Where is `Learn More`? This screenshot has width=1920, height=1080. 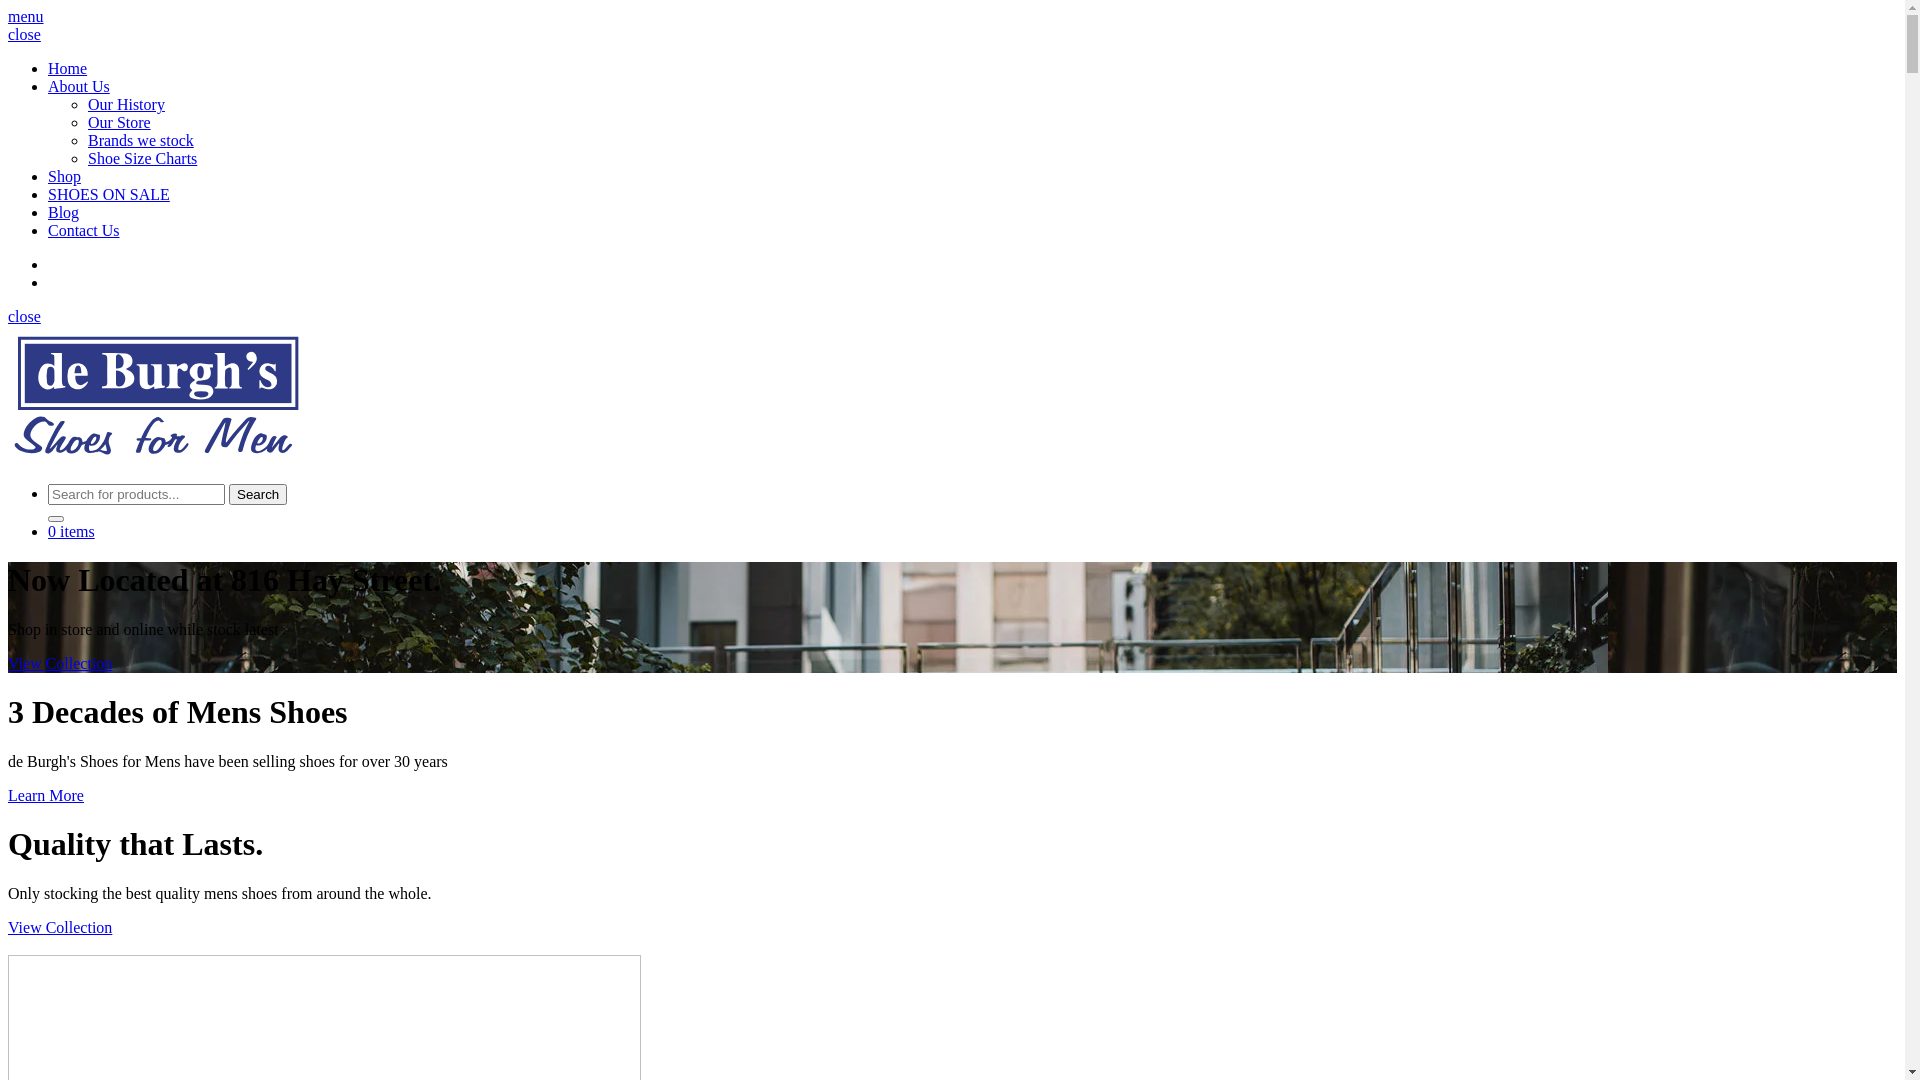
Learn More is located at coordinates (46, 796).